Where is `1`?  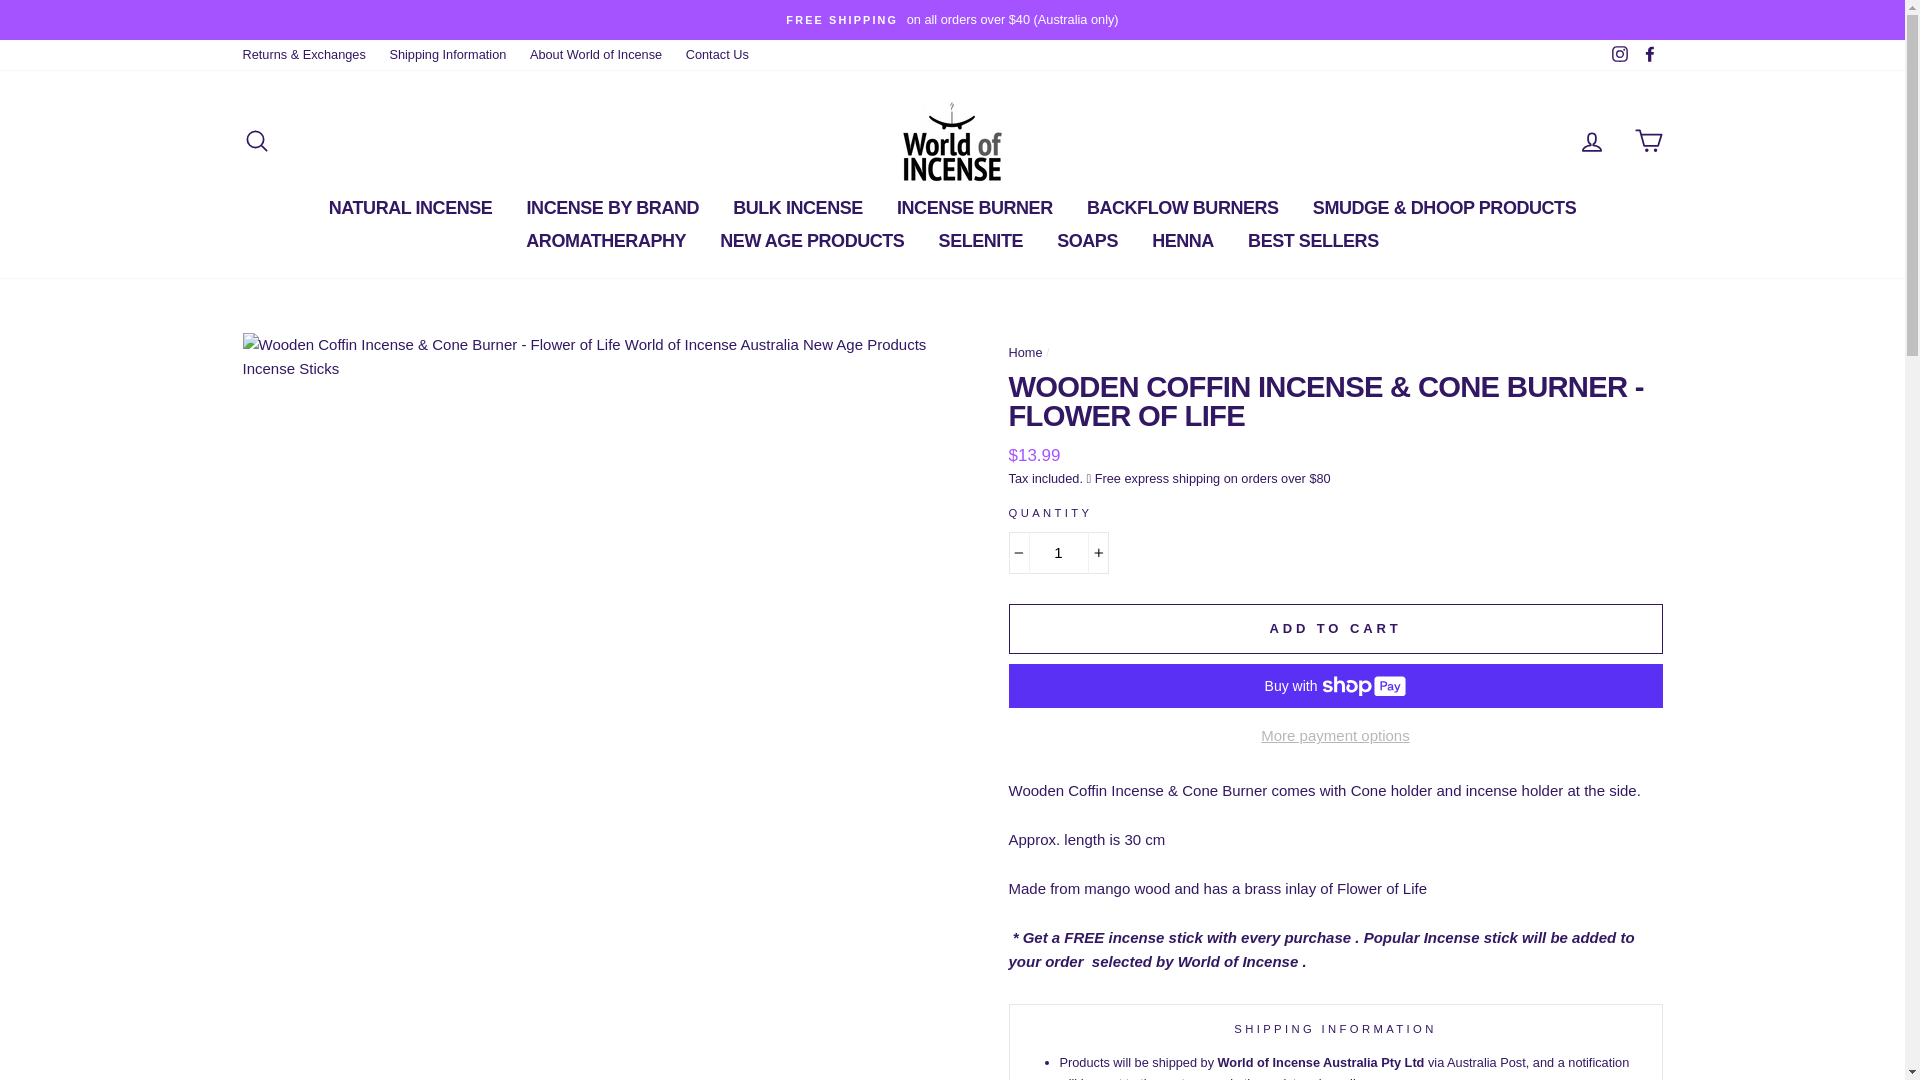 1 is located at coordinates (1058, 552).